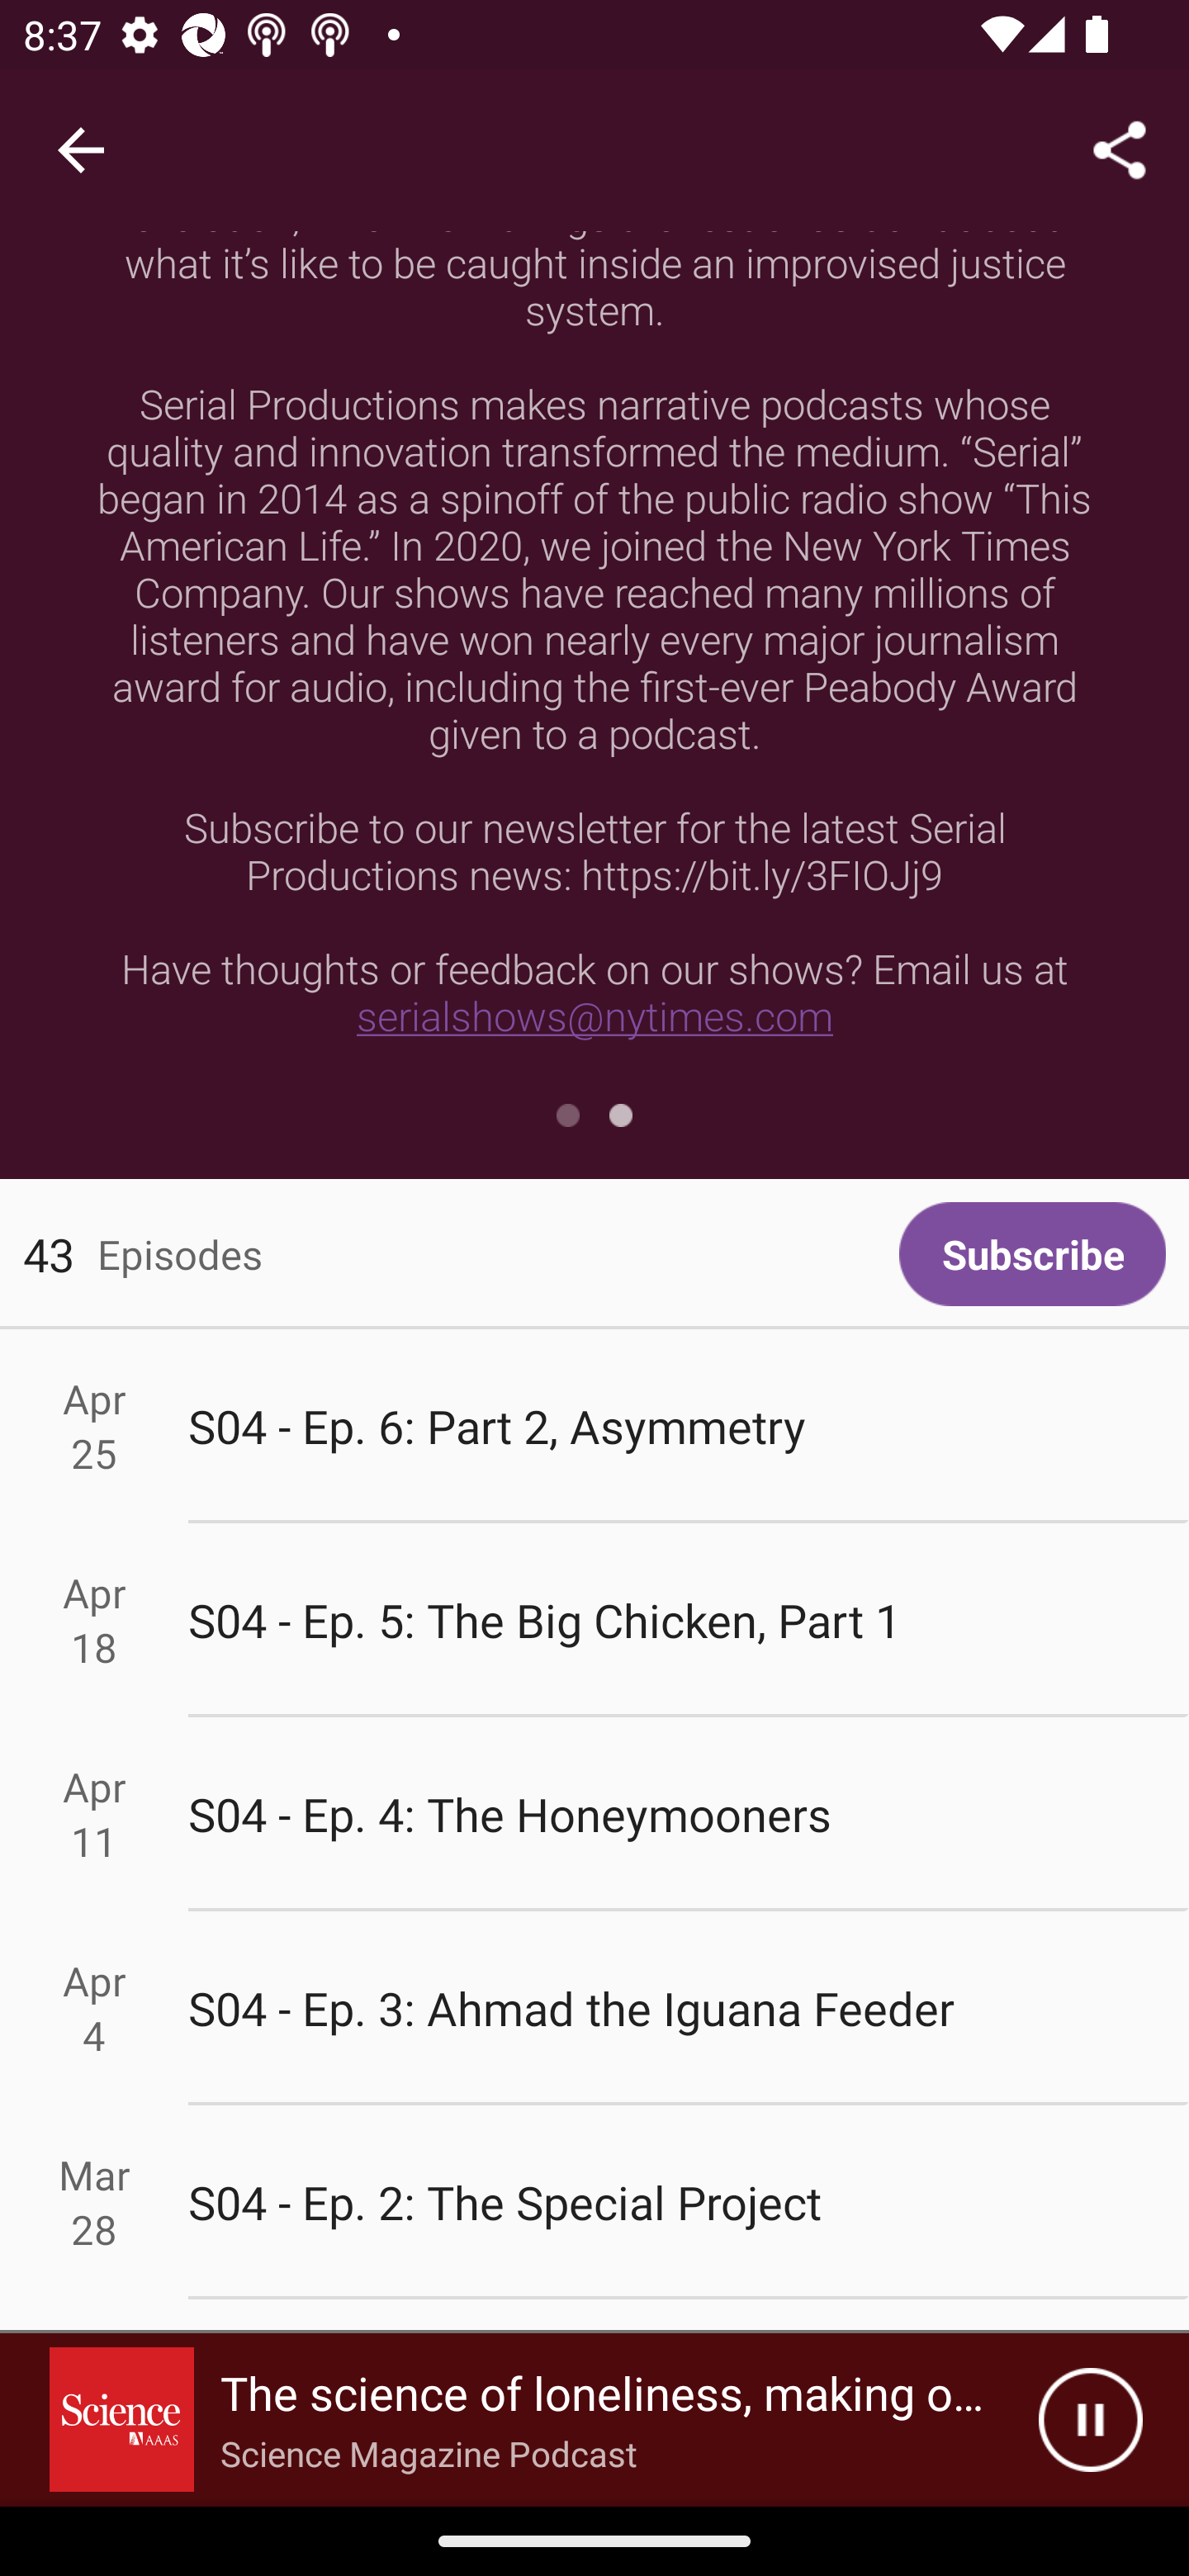  Describe the element at coordinates (594, 1620) in the screenshot. I see `Apr 18 S04 - Ep. 5: The Big Chicken, Part 1` at that location.